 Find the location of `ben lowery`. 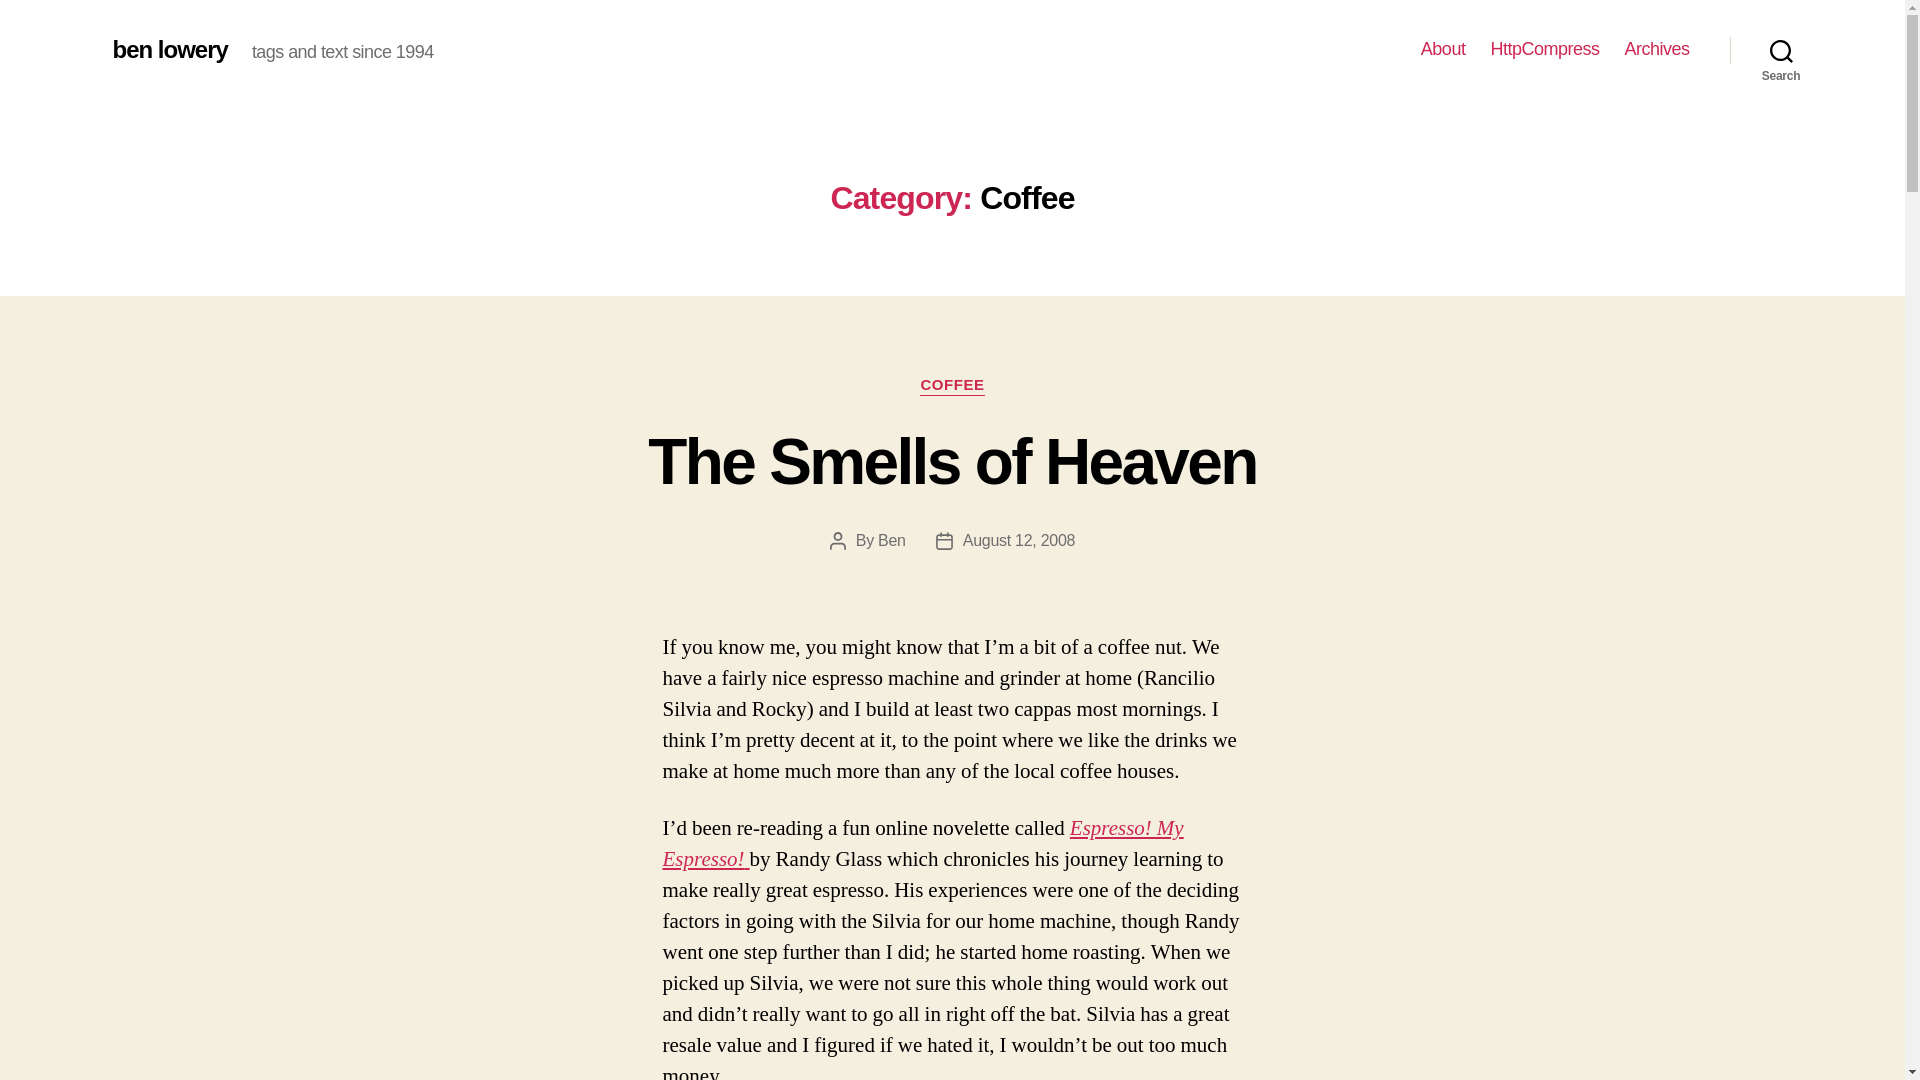

ben lowery is located at coordinates (168, 49).